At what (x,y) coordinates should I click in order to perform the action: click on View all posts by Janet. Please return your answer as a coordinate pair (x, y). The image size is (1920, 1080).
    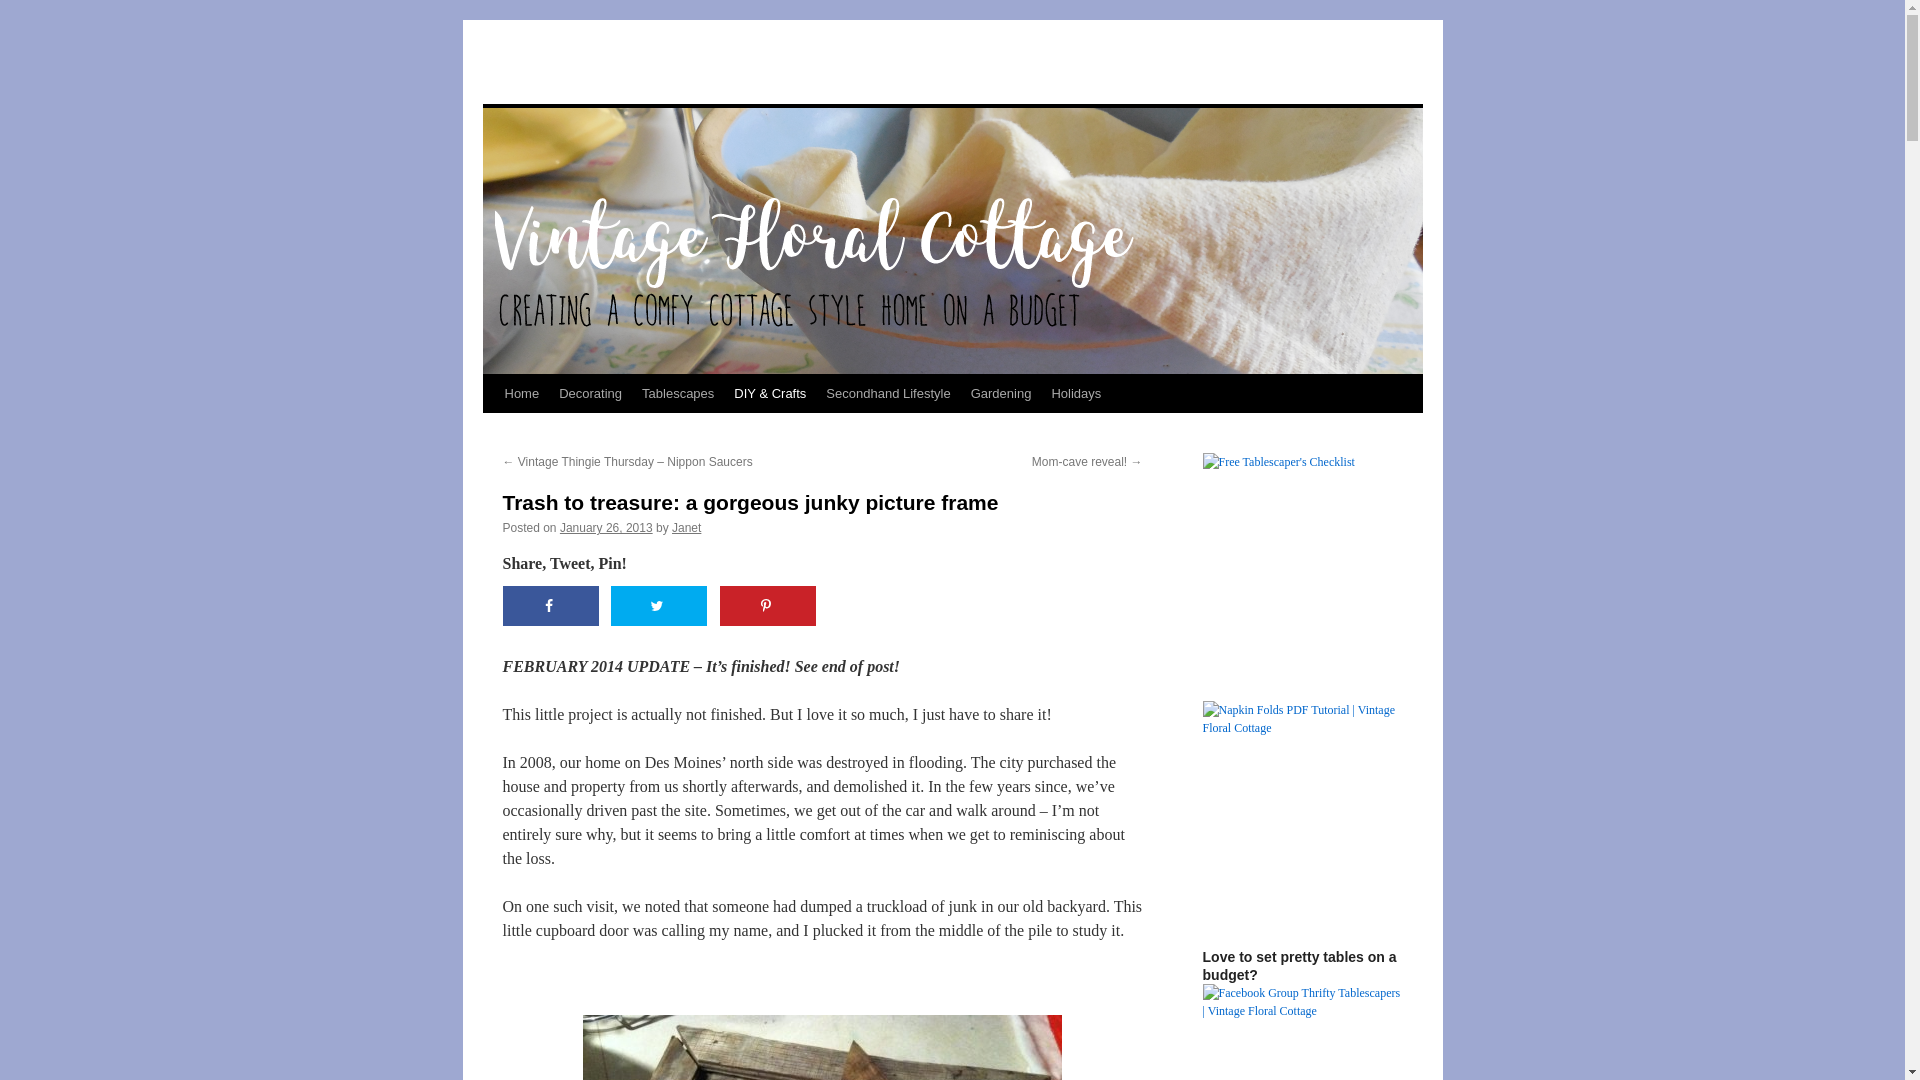
    Looking at the image, I should click on (686, 527).